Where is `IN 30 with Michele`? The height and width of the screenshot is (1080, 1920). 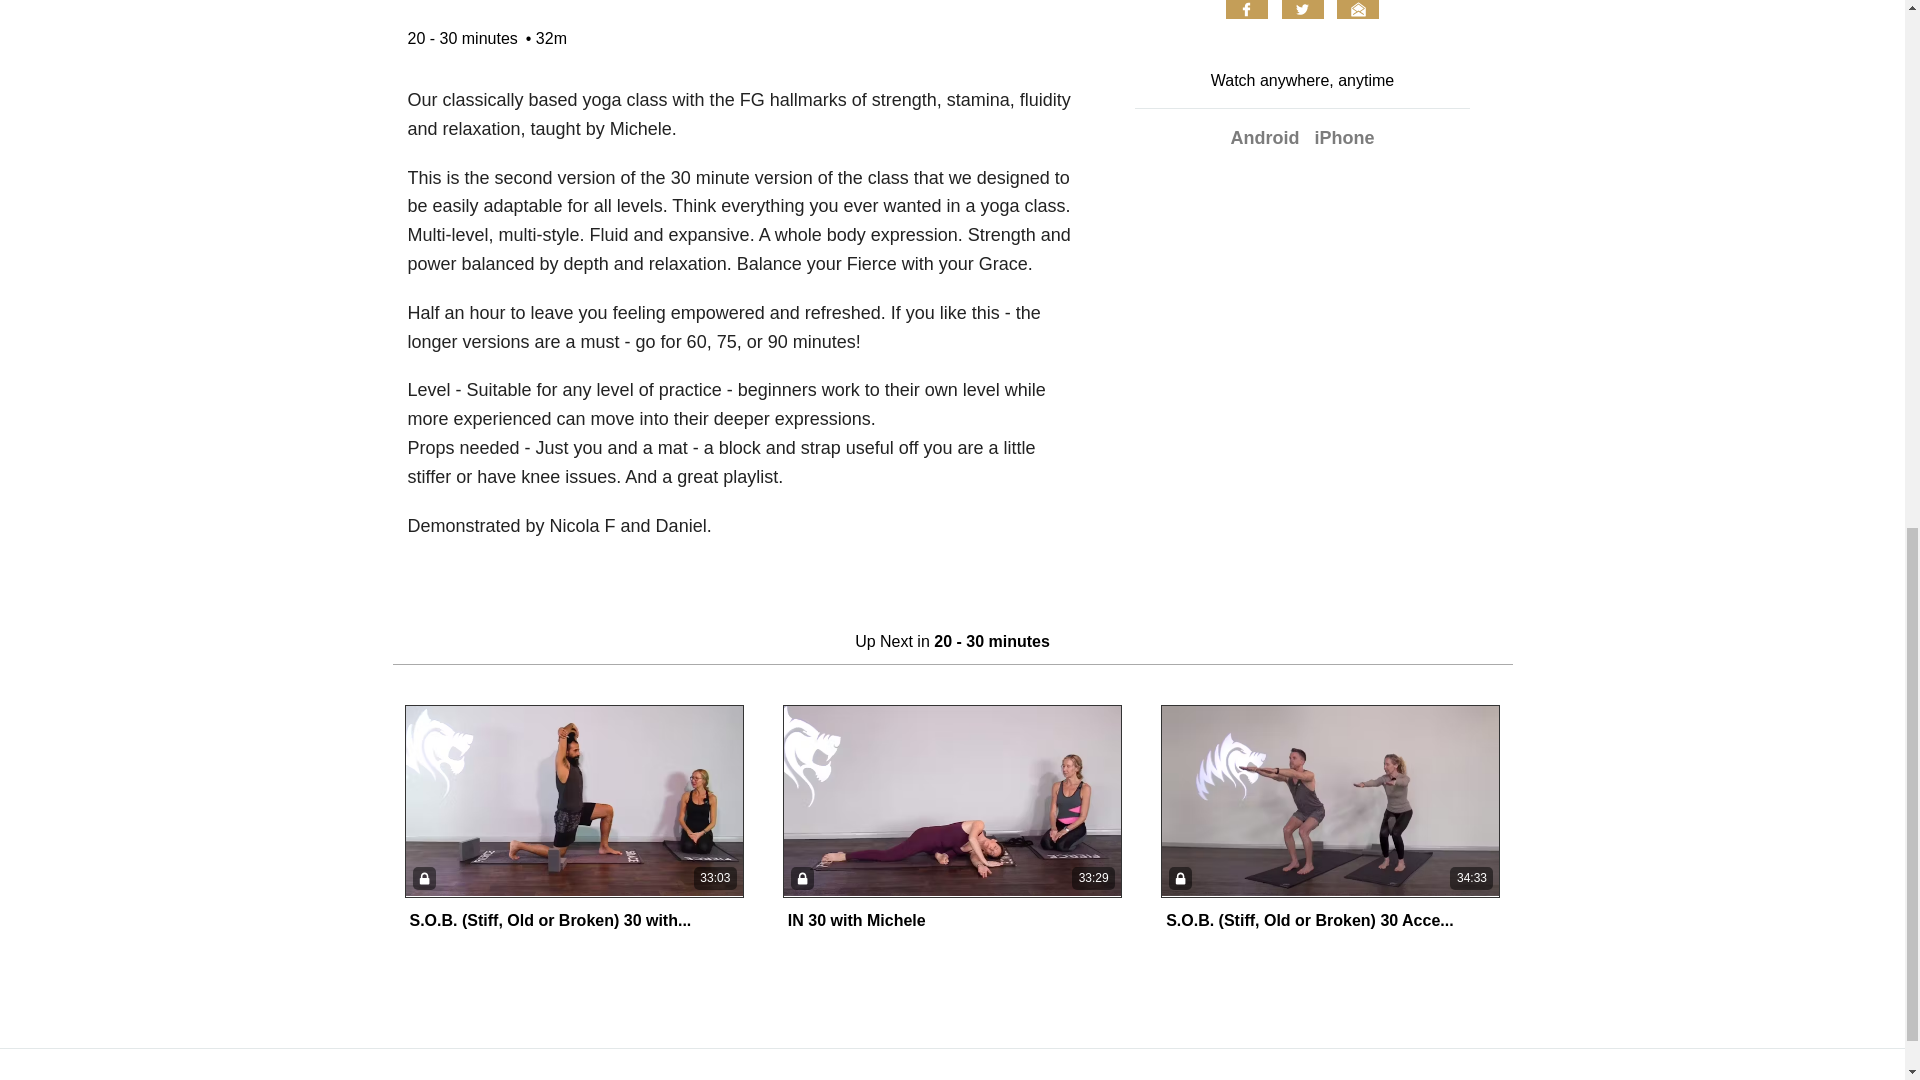 IN 30 with Michele is located at coordinates (856, 920).